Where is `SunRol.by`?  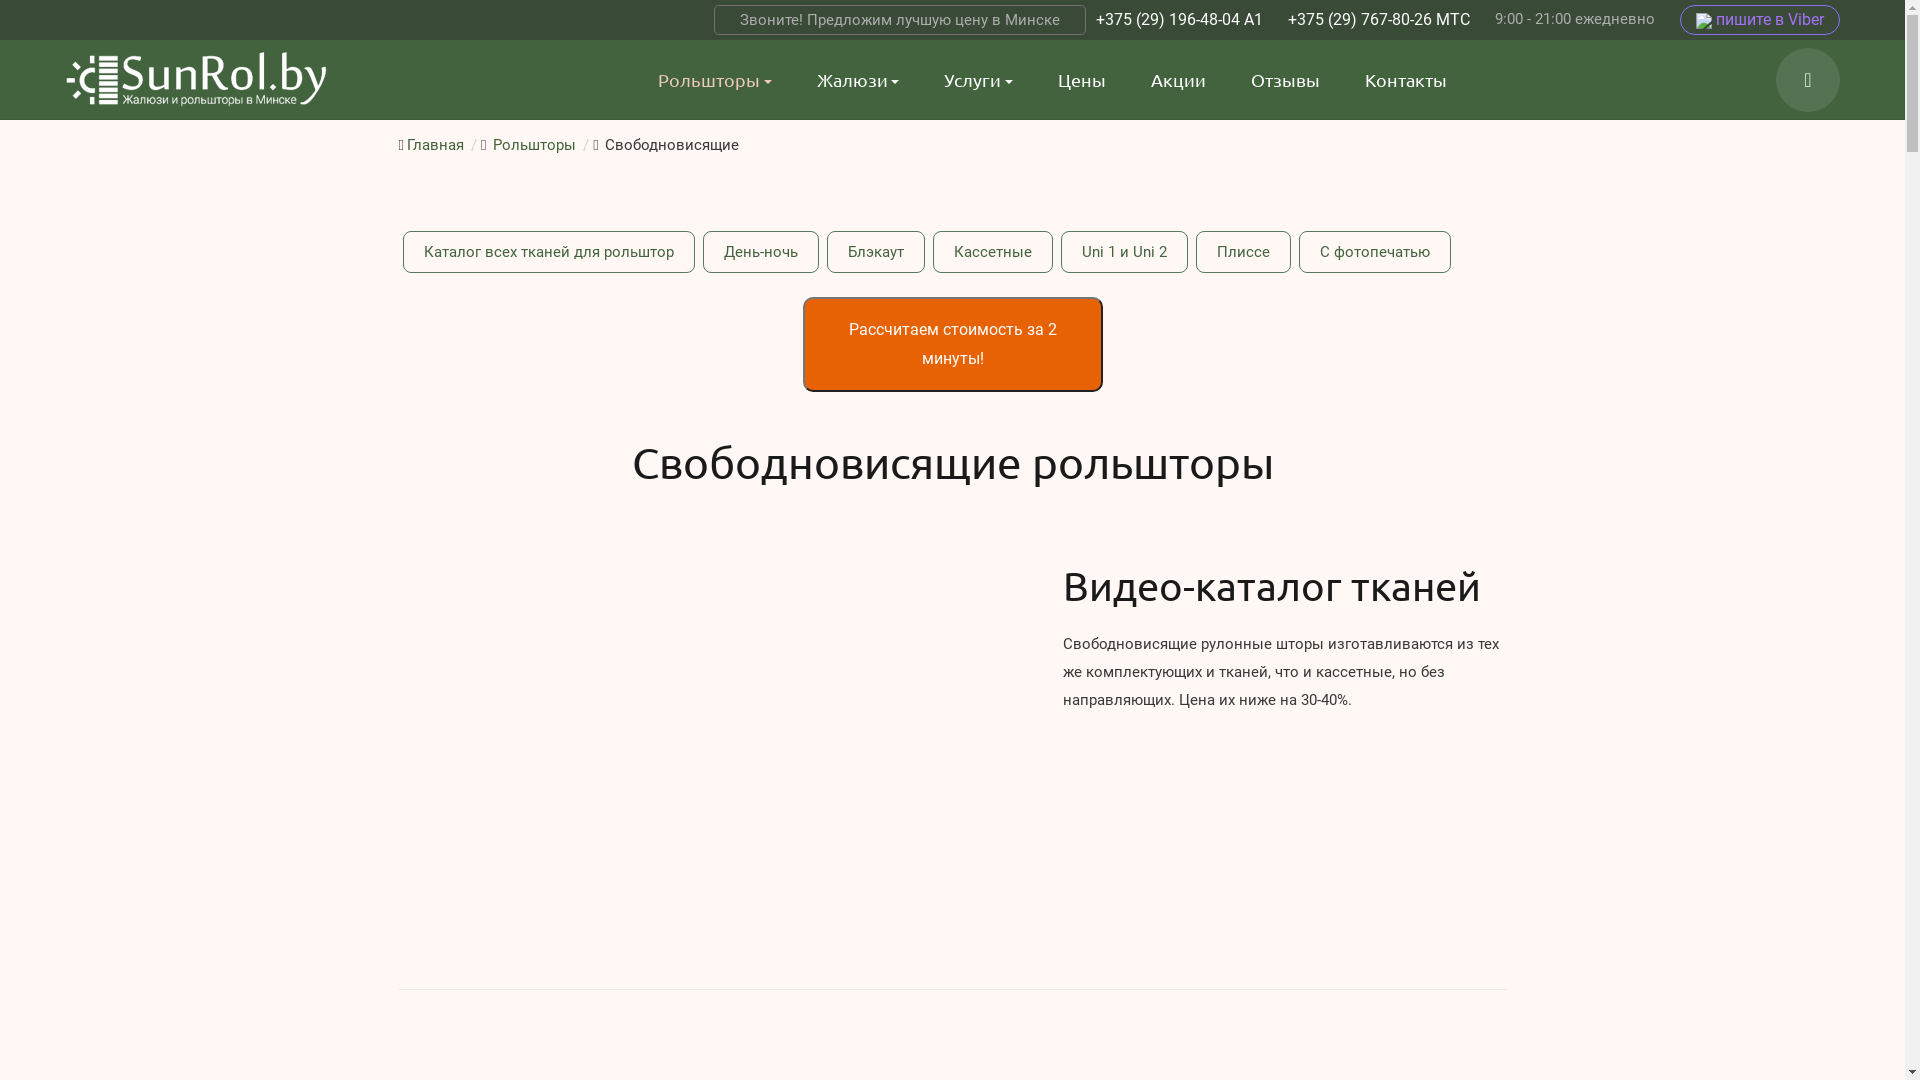
SunRol.by is located at coordinates (196, 80).